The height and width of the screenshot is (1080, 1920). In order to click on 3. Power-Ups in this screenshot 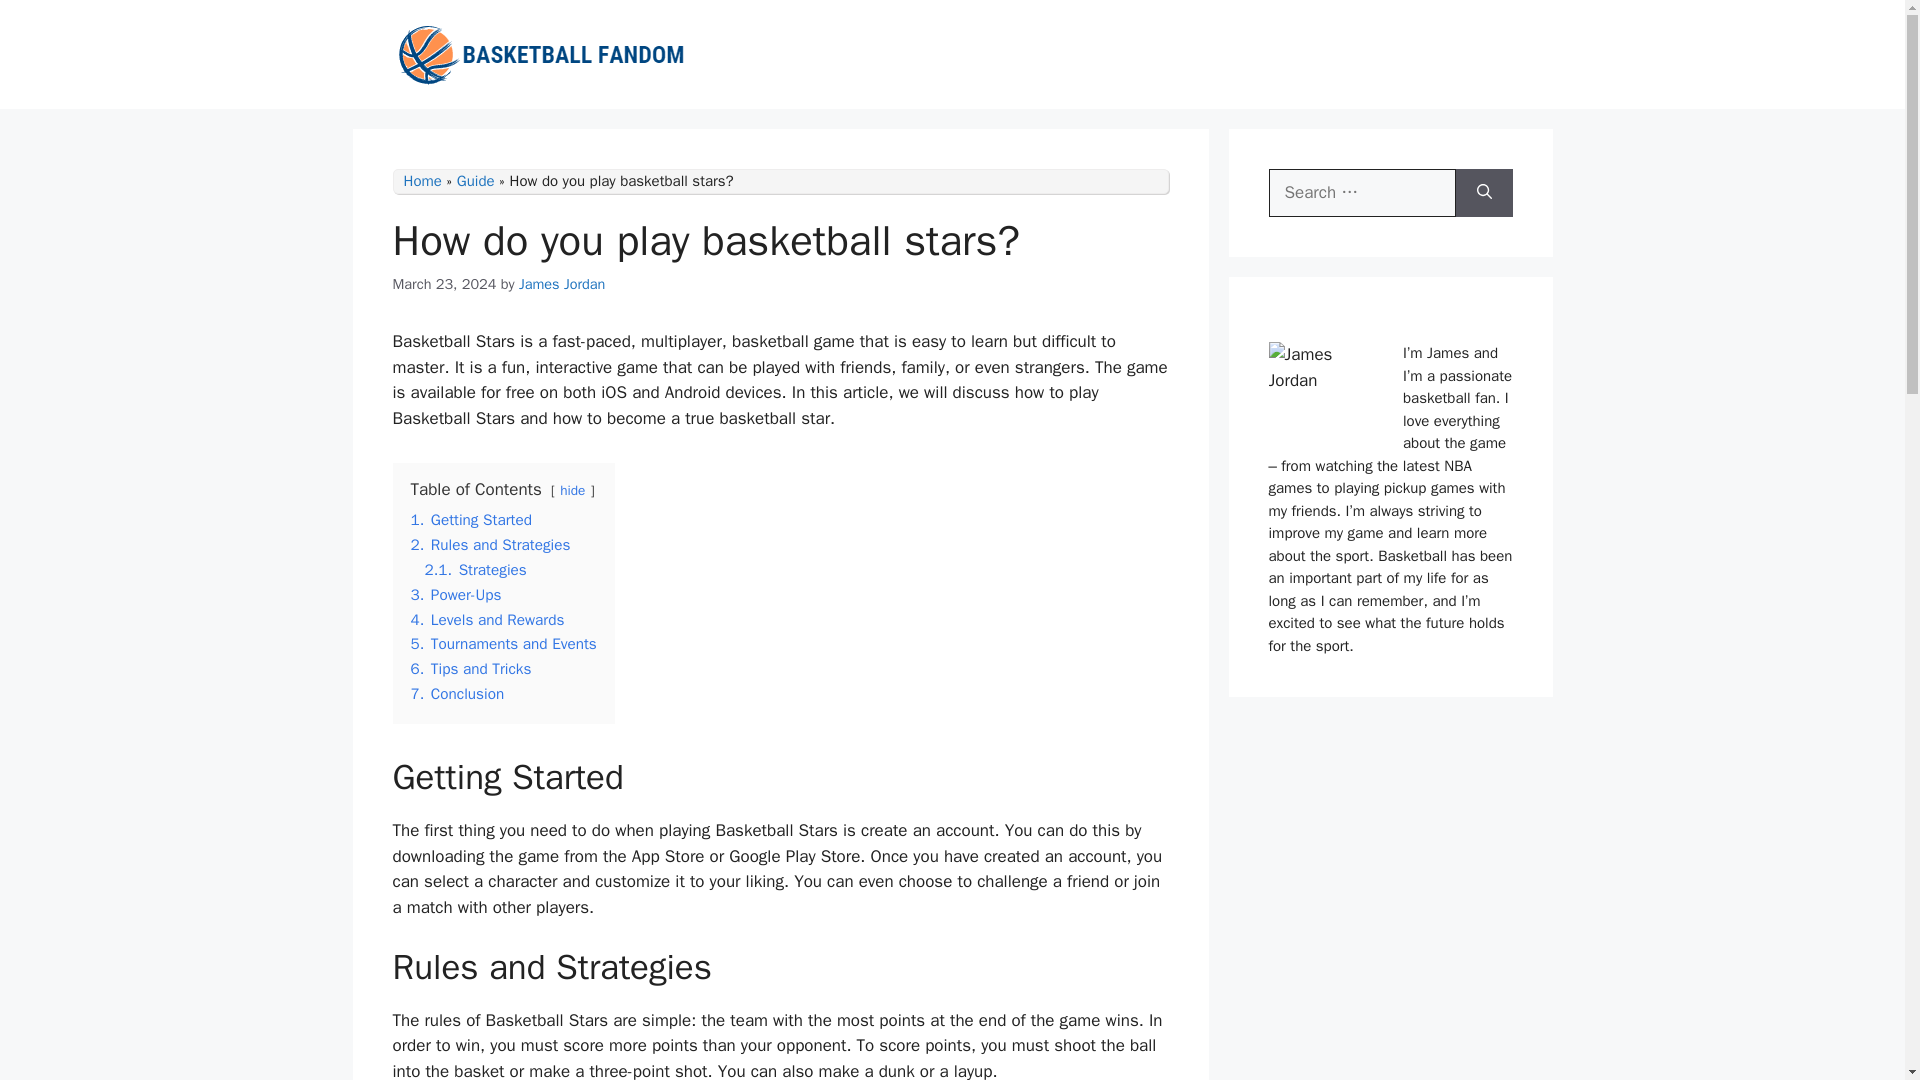, I will do `click(456, 594)`.